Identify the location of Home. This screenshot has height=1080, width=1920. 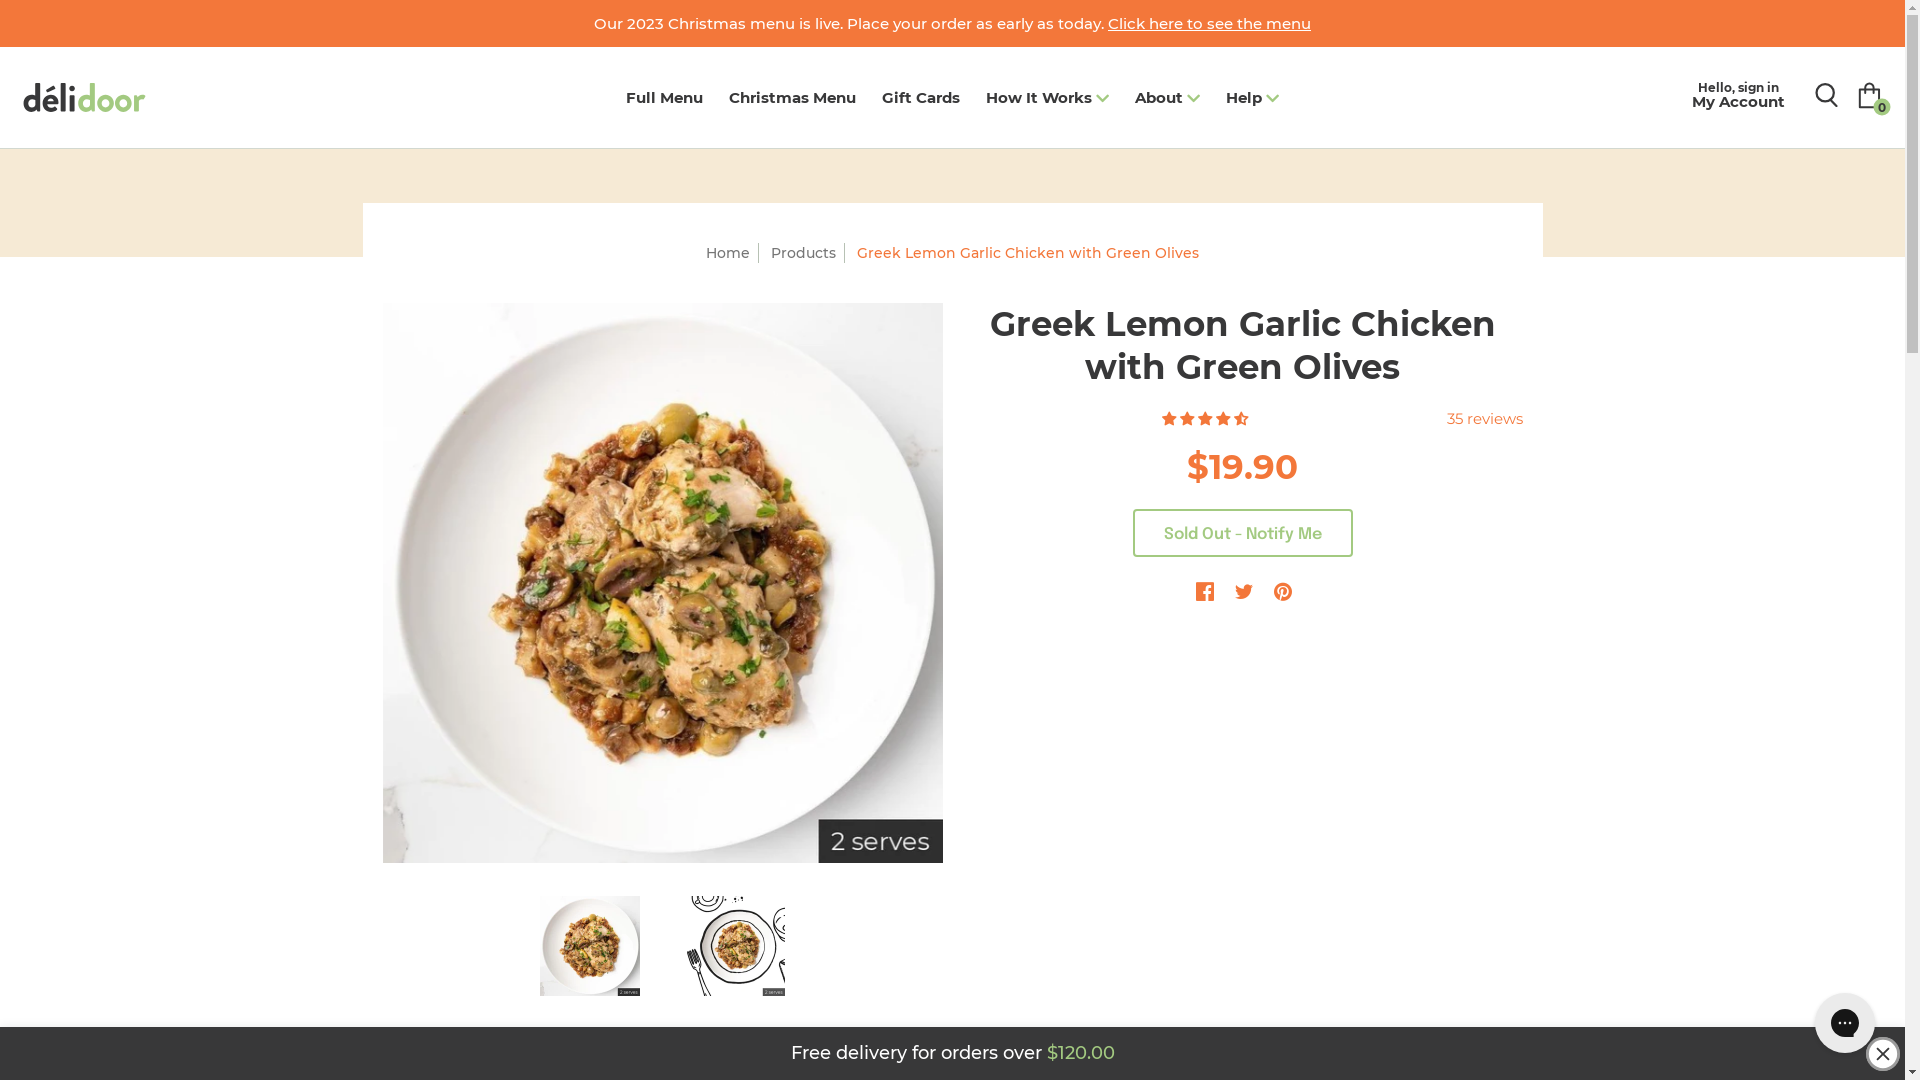
(728, 253).